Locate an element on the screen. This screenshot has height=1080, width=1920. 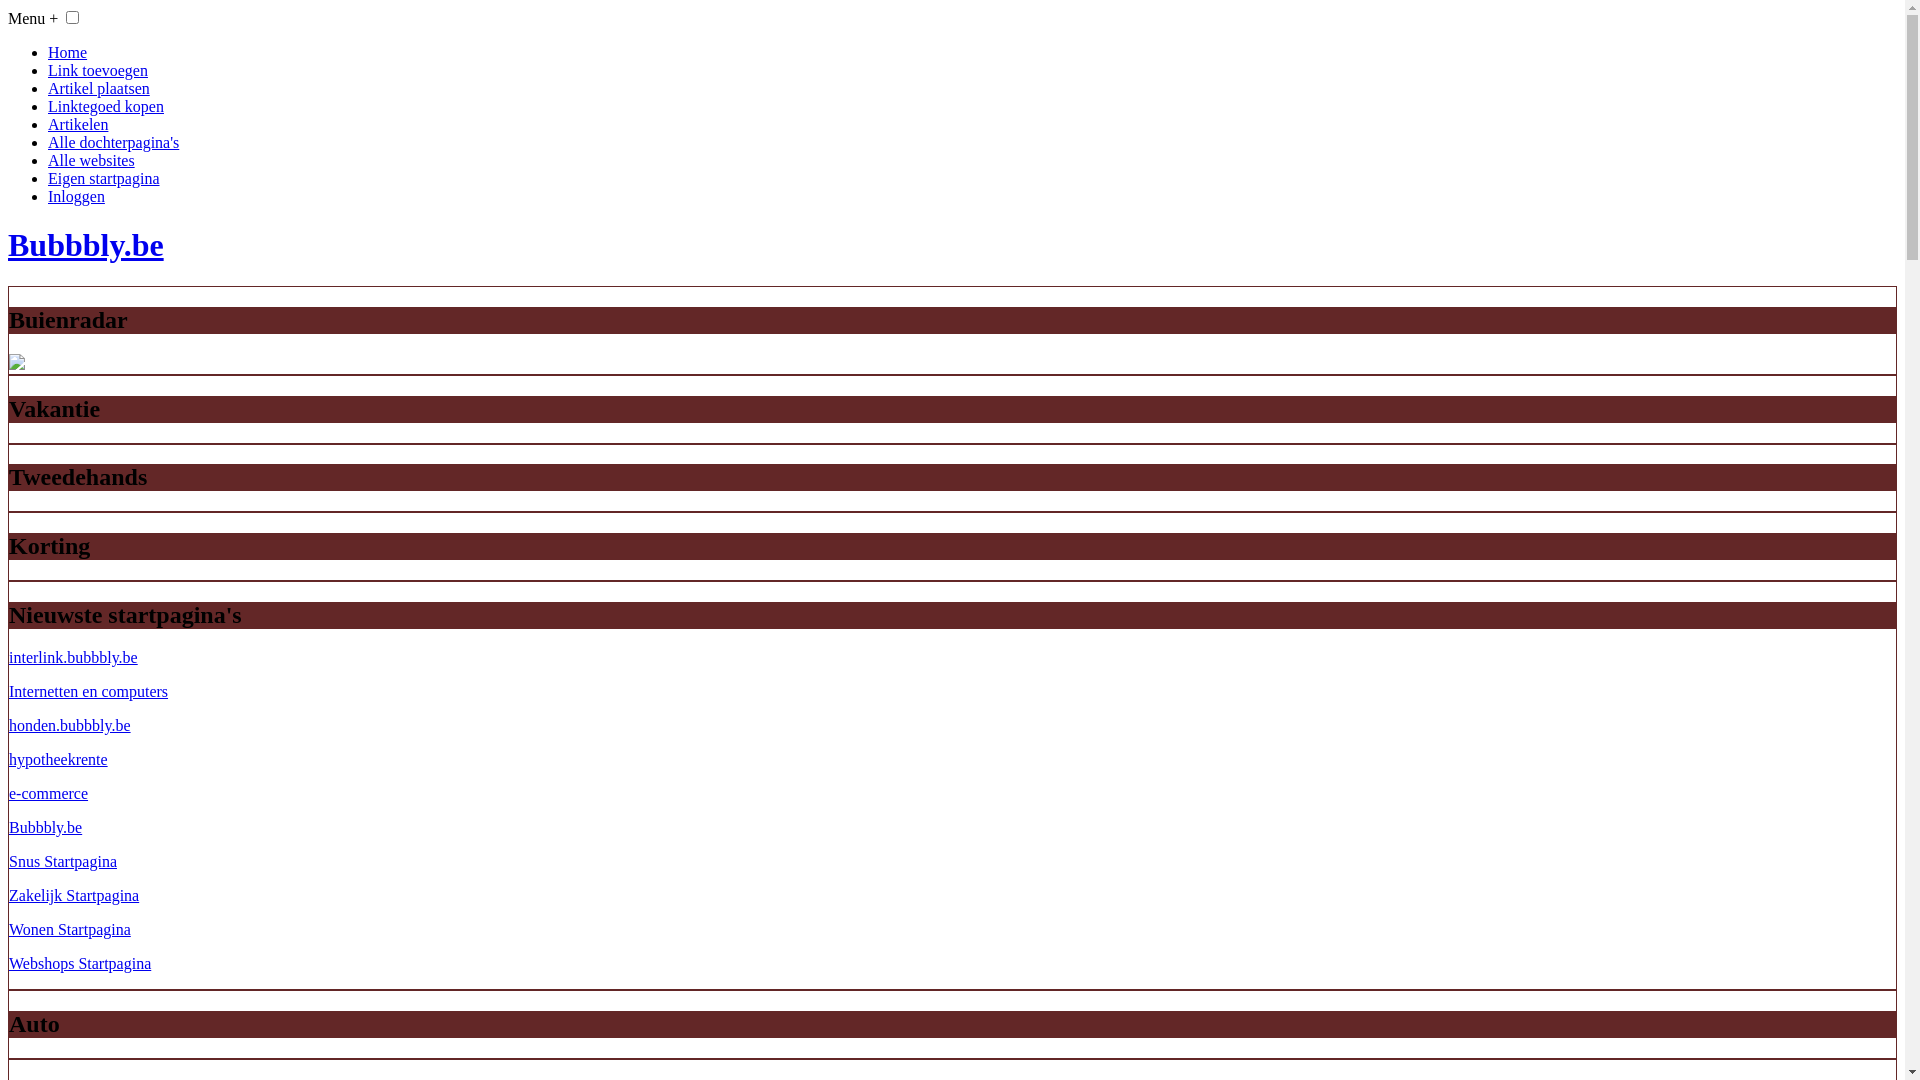
Linktegoed kopen is located at coordinates (106, 106).